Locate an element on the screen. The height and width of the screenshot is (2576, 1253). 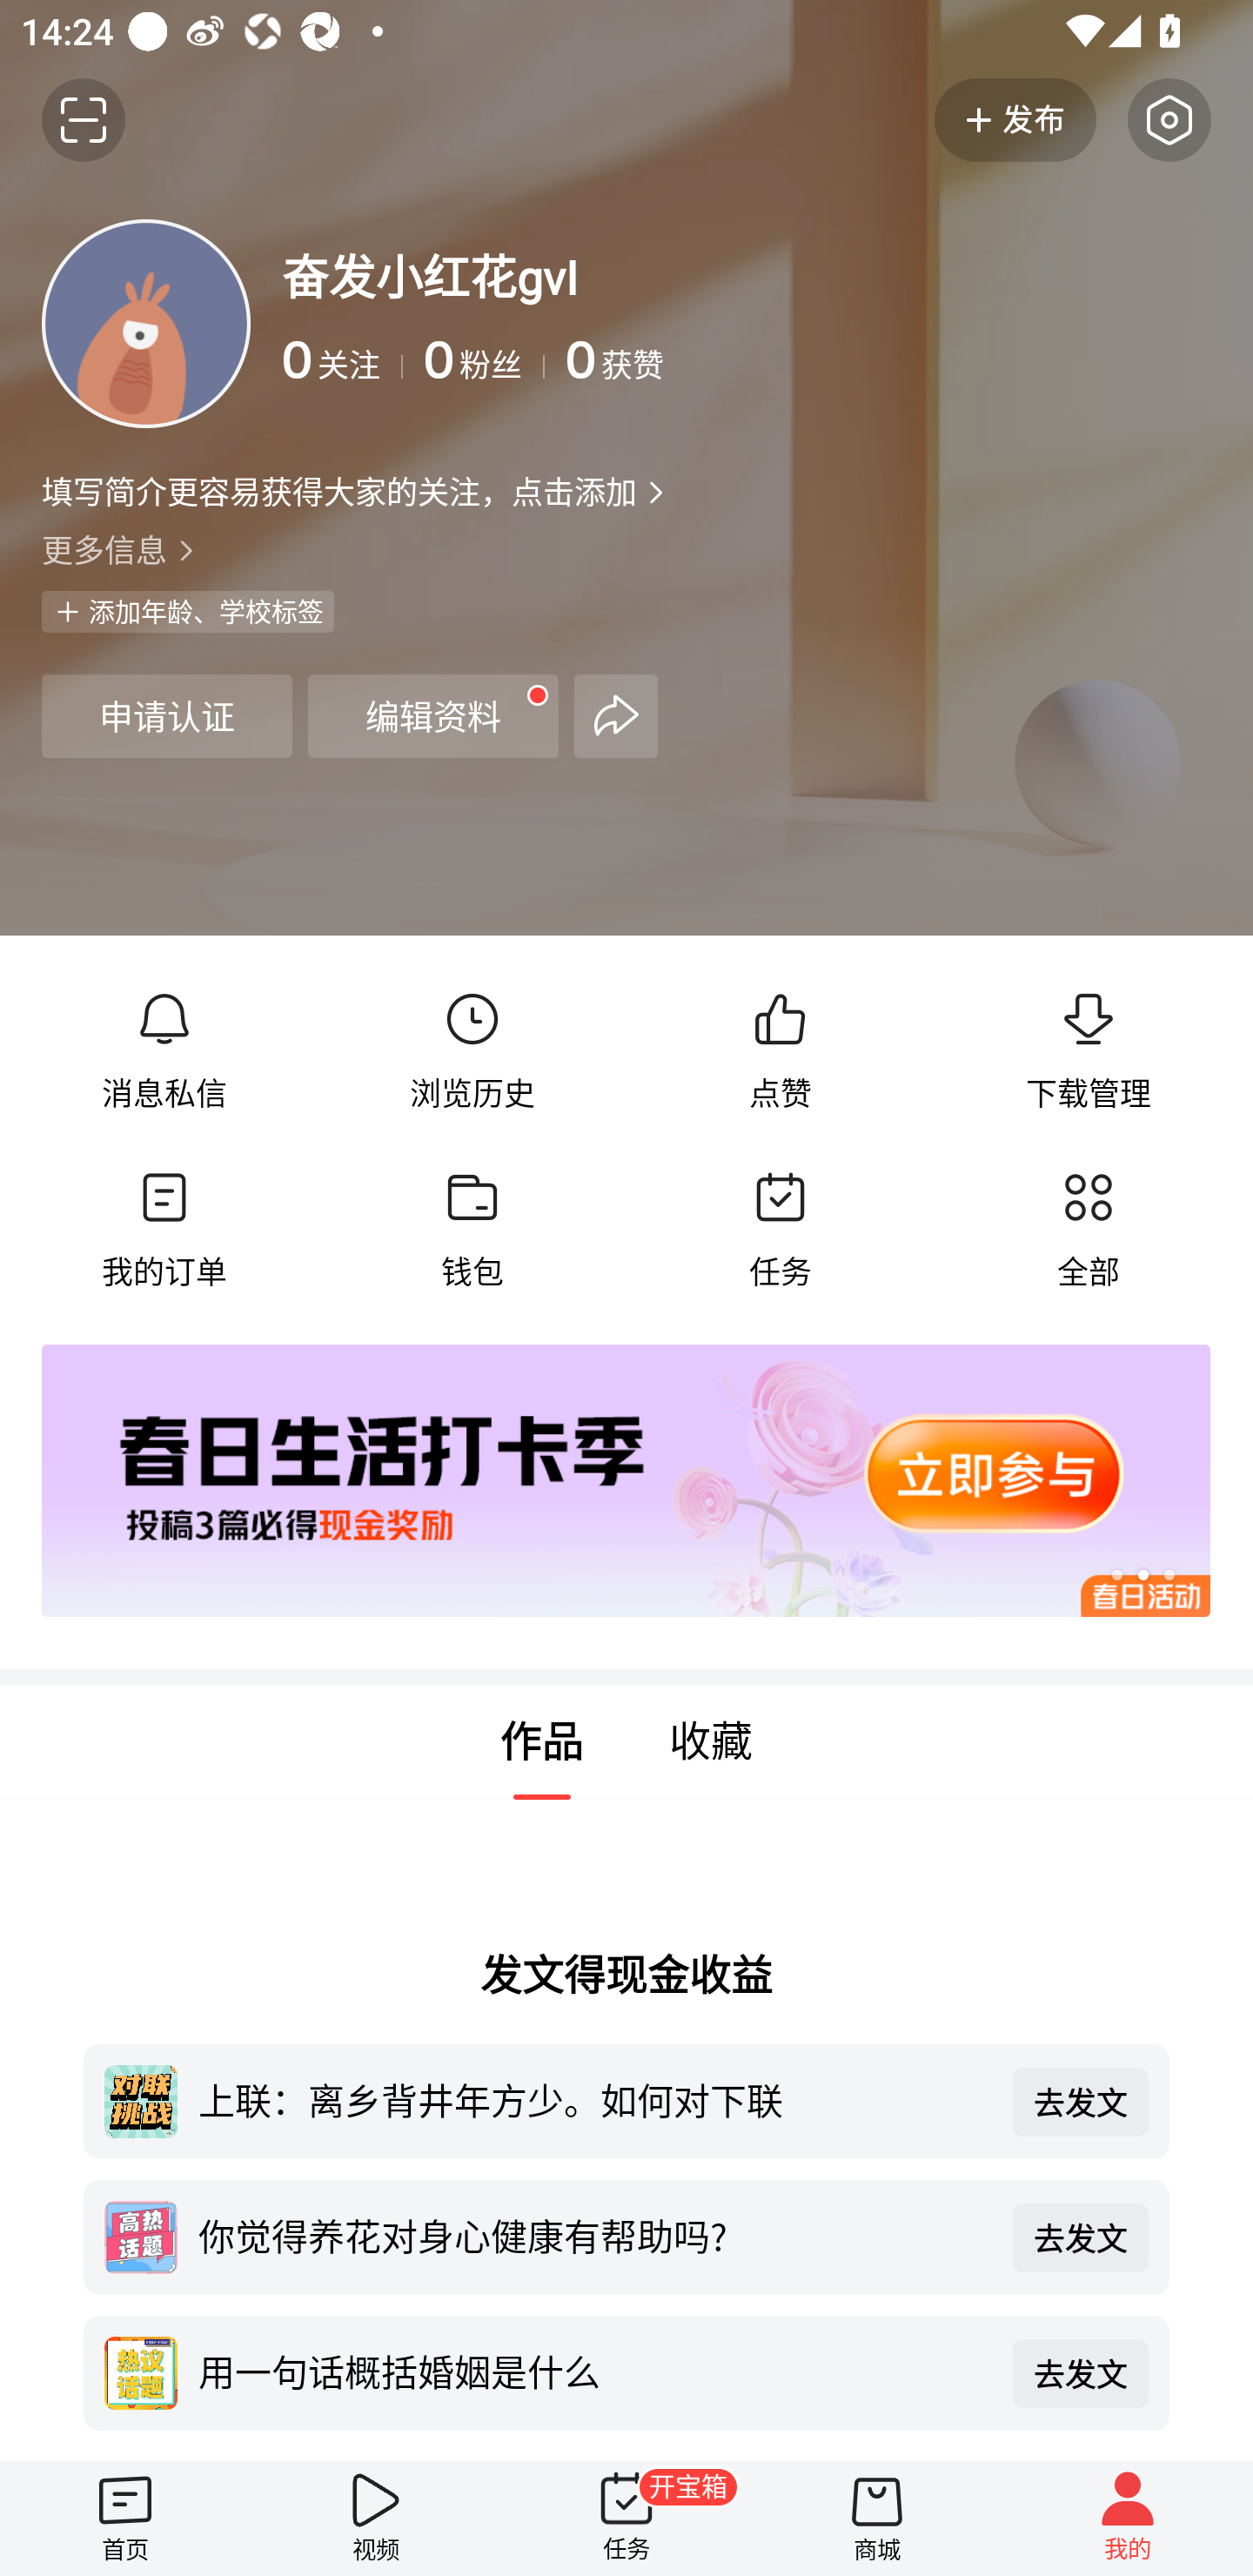
收藏 is located at coordinates (711, 1742).